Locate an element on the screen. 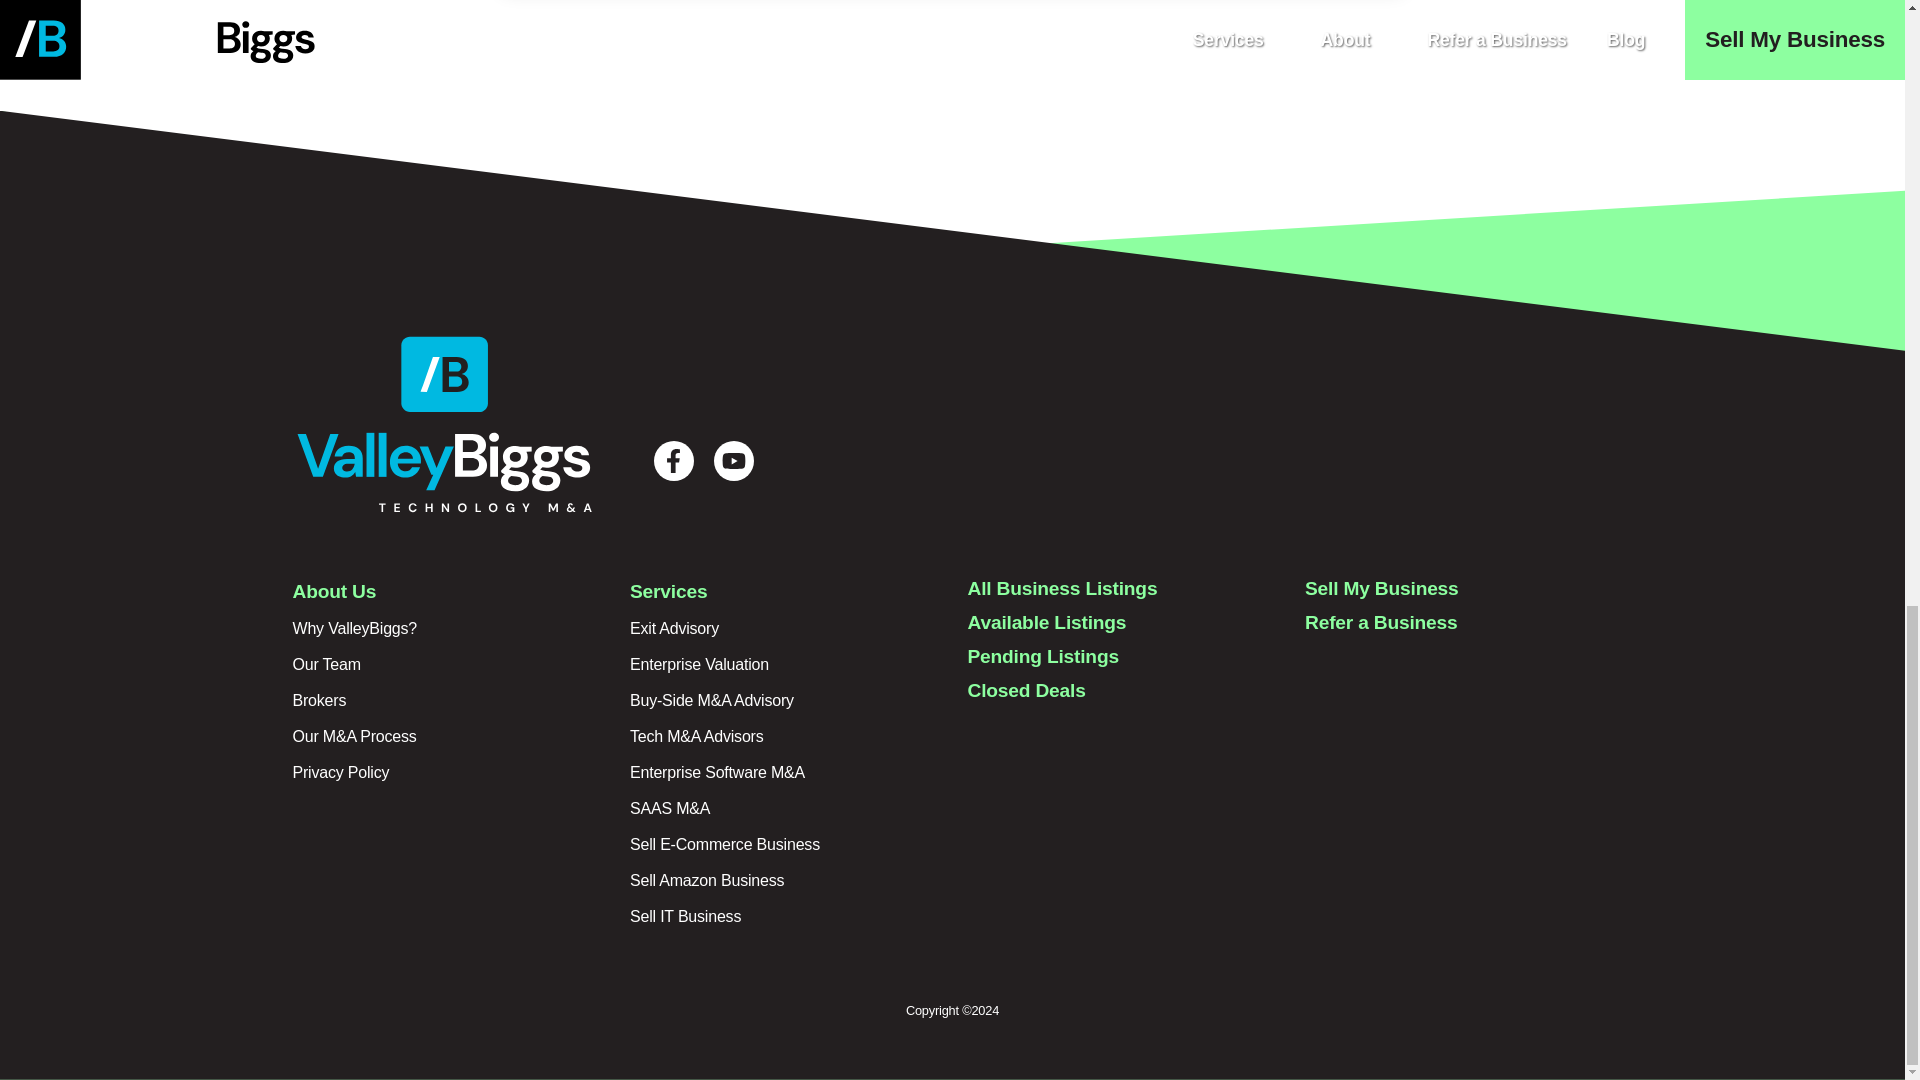 The width and height of the screenshot is (1920, 1080). Exit Advisory is located at coordinates (674, 628).